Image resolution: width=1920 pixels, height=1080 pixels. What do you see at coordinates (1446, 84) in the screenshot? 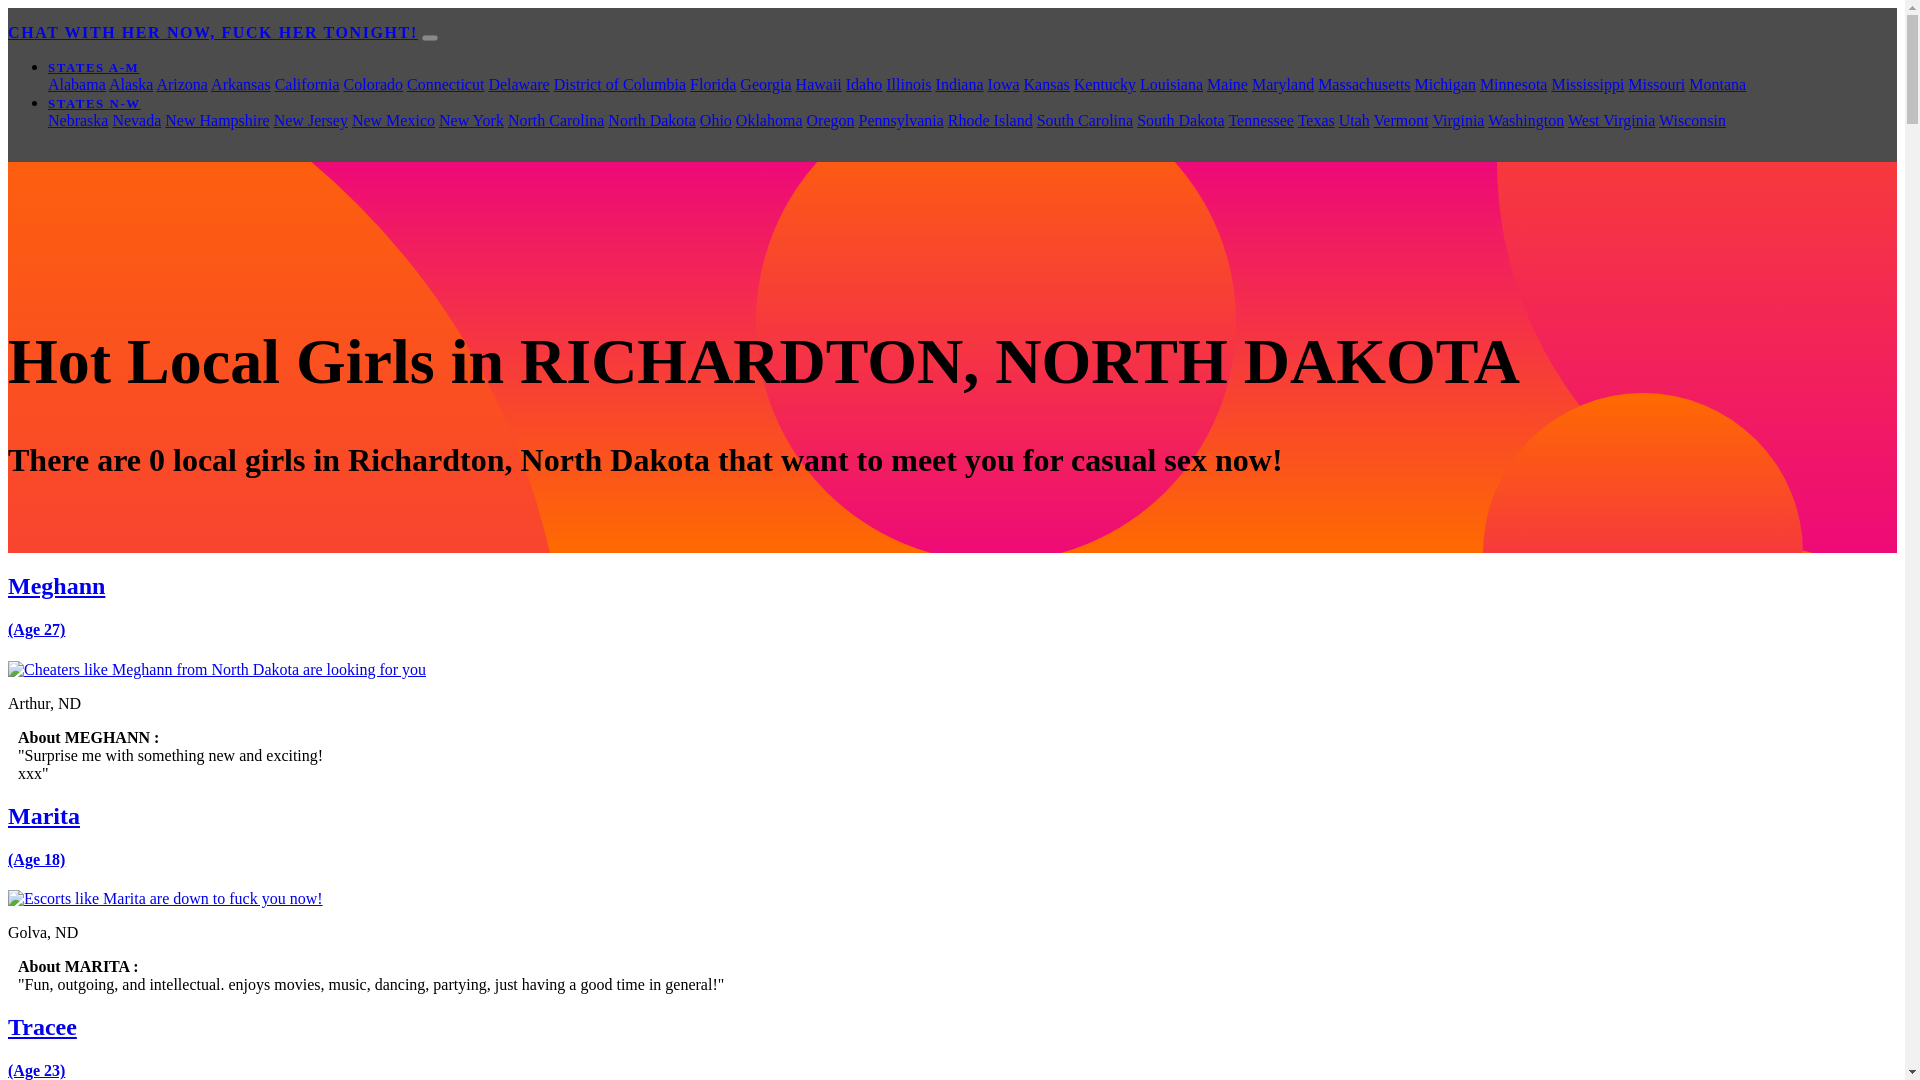
I see `Michigan` at bounding box center [1446, 84].